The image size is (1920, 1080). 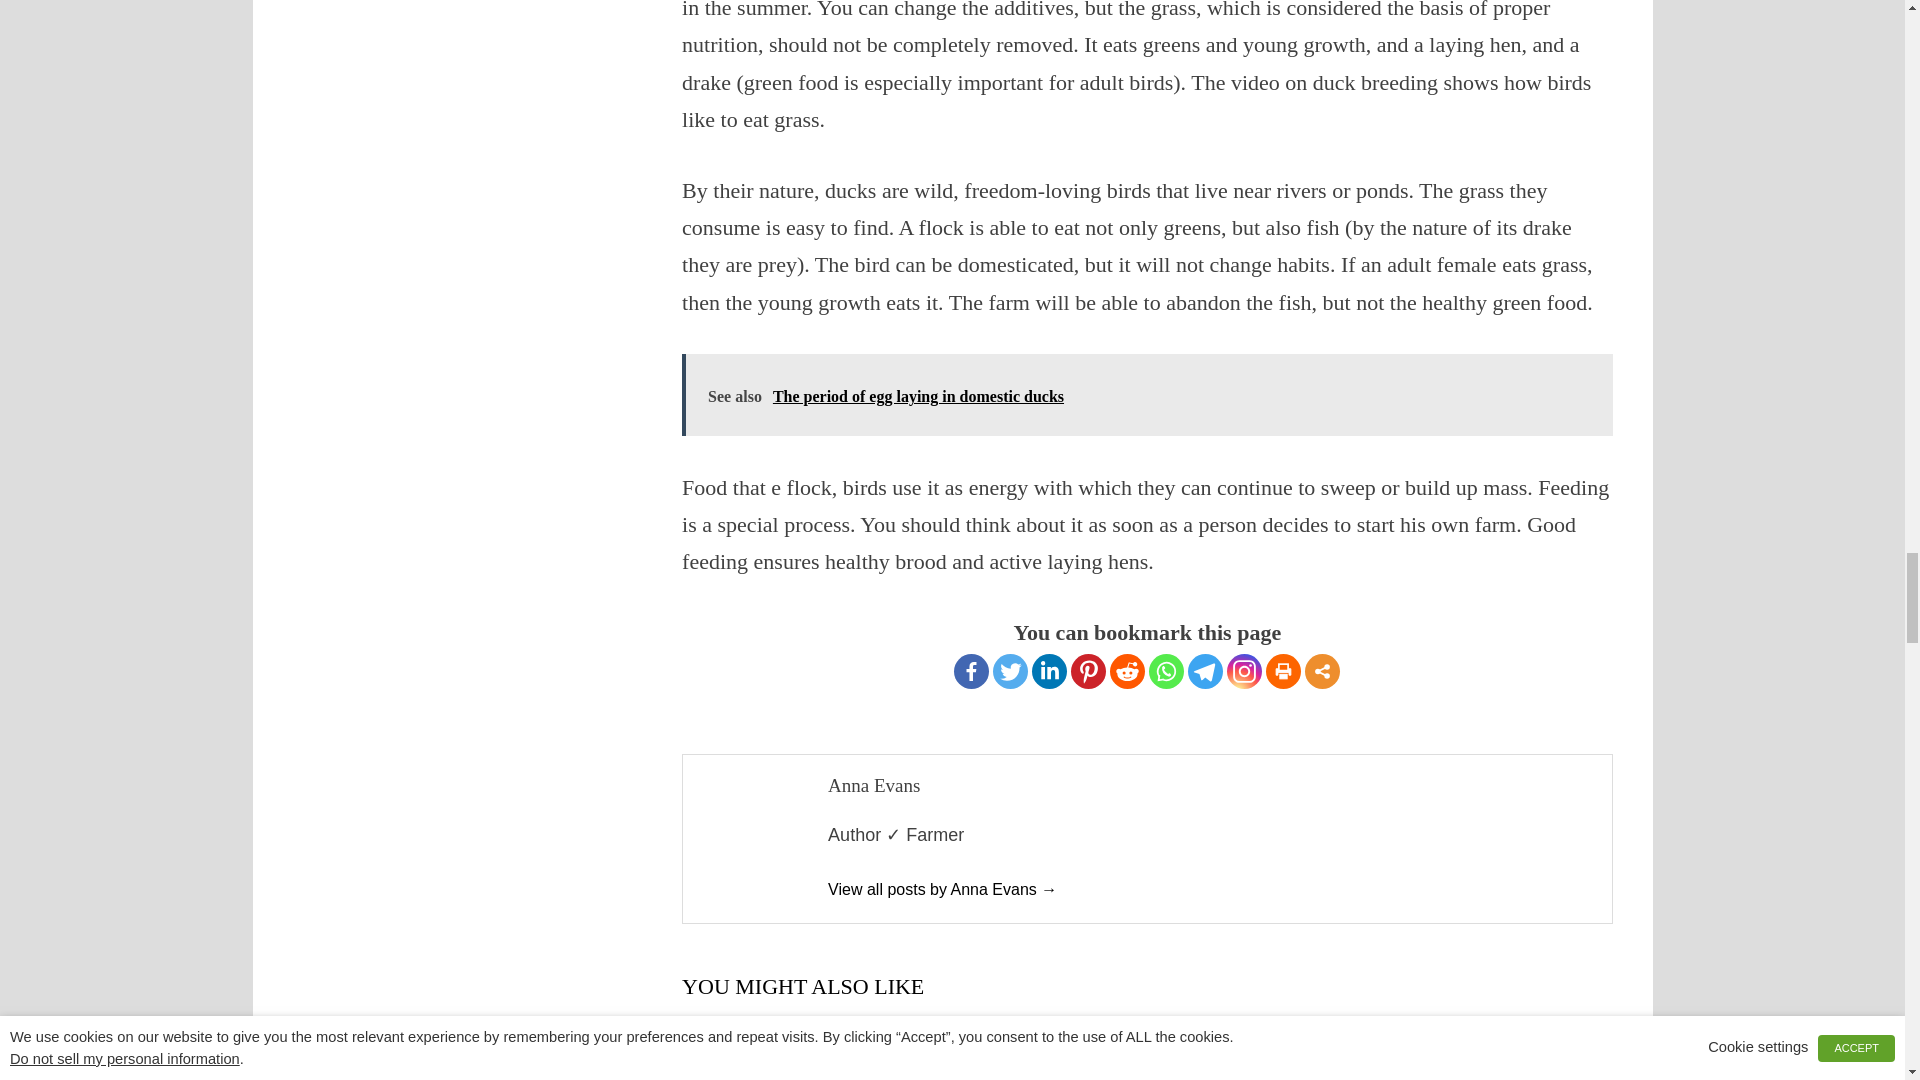 What do you see at coordinates (1010, 672) in the screenshot?
I see `Twitter` at bounding box center [1010, 672].